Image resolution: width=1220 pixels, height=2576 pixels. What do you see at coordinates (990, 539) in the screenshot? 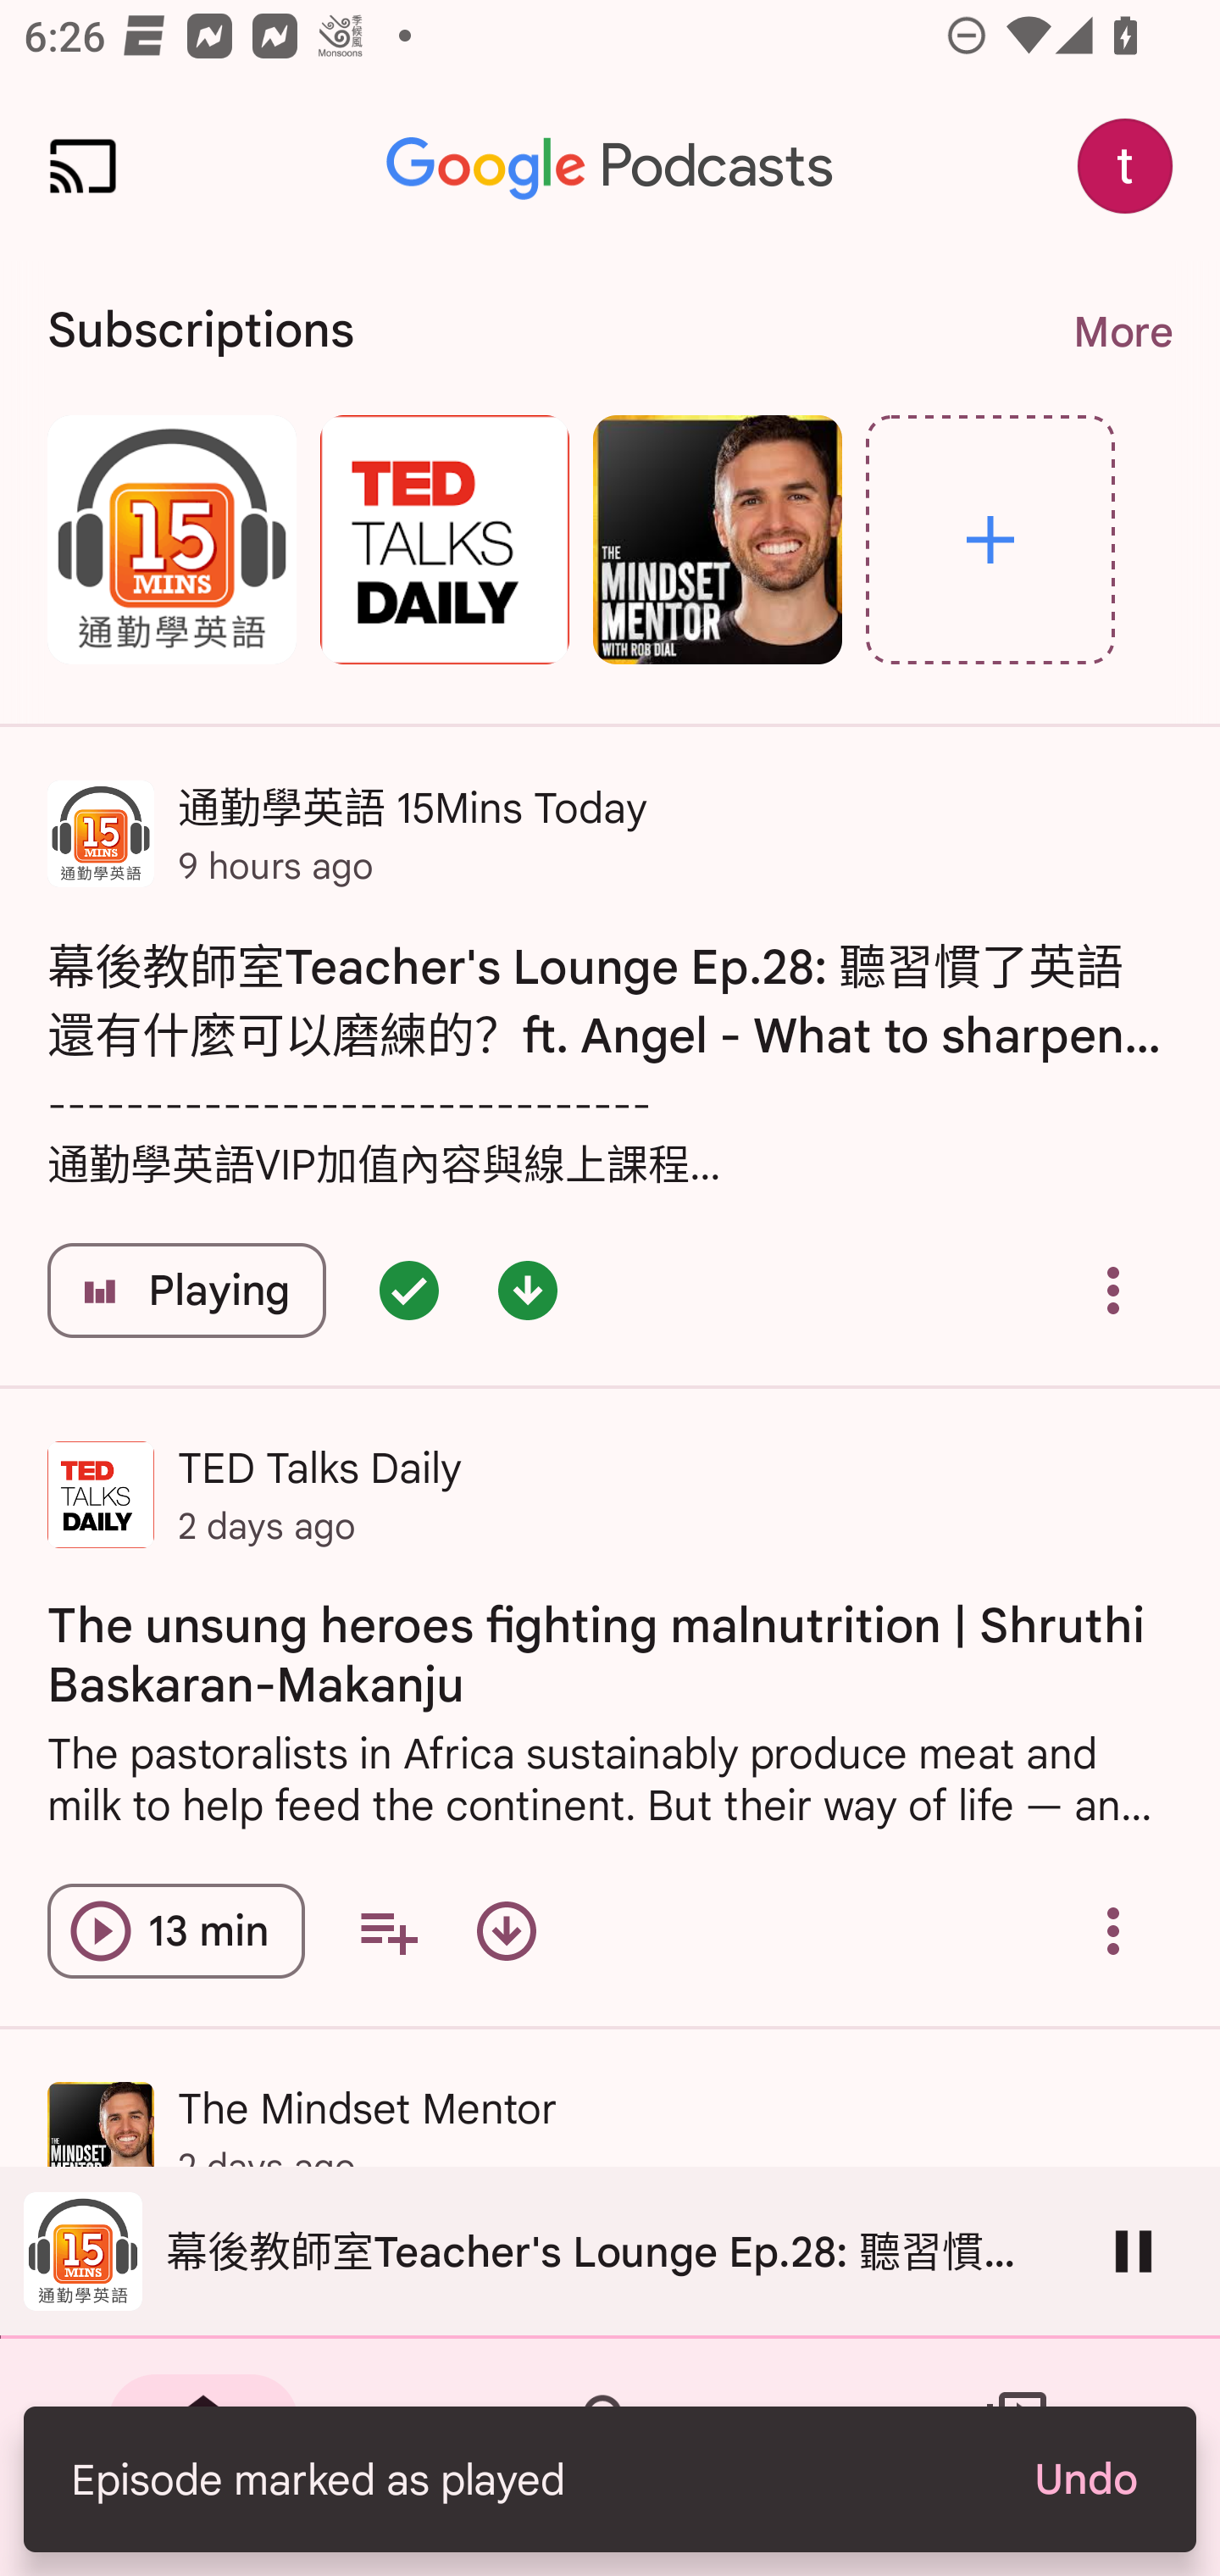
I see `Explore` at bounding box center [990, 539].